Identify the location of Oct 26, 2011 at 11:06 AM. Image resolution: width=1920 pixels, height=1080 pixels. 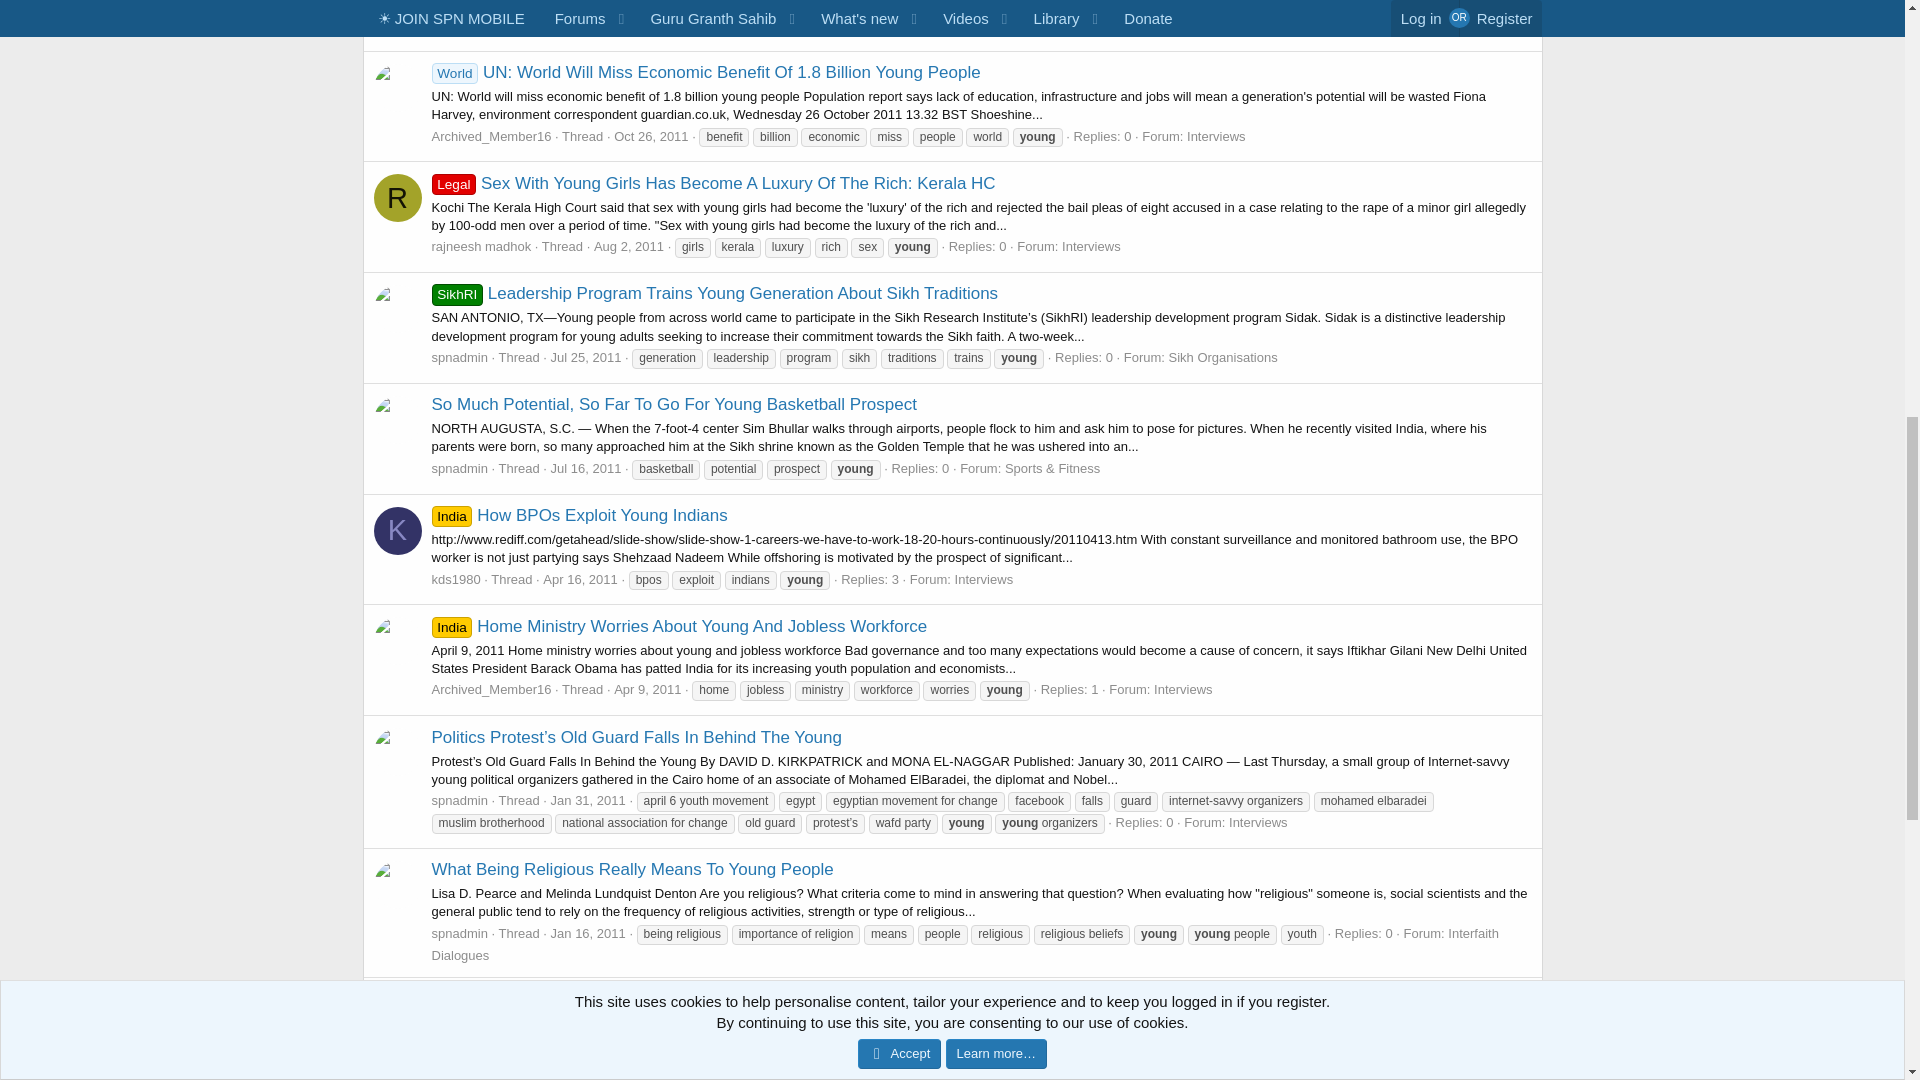
(650, 136).